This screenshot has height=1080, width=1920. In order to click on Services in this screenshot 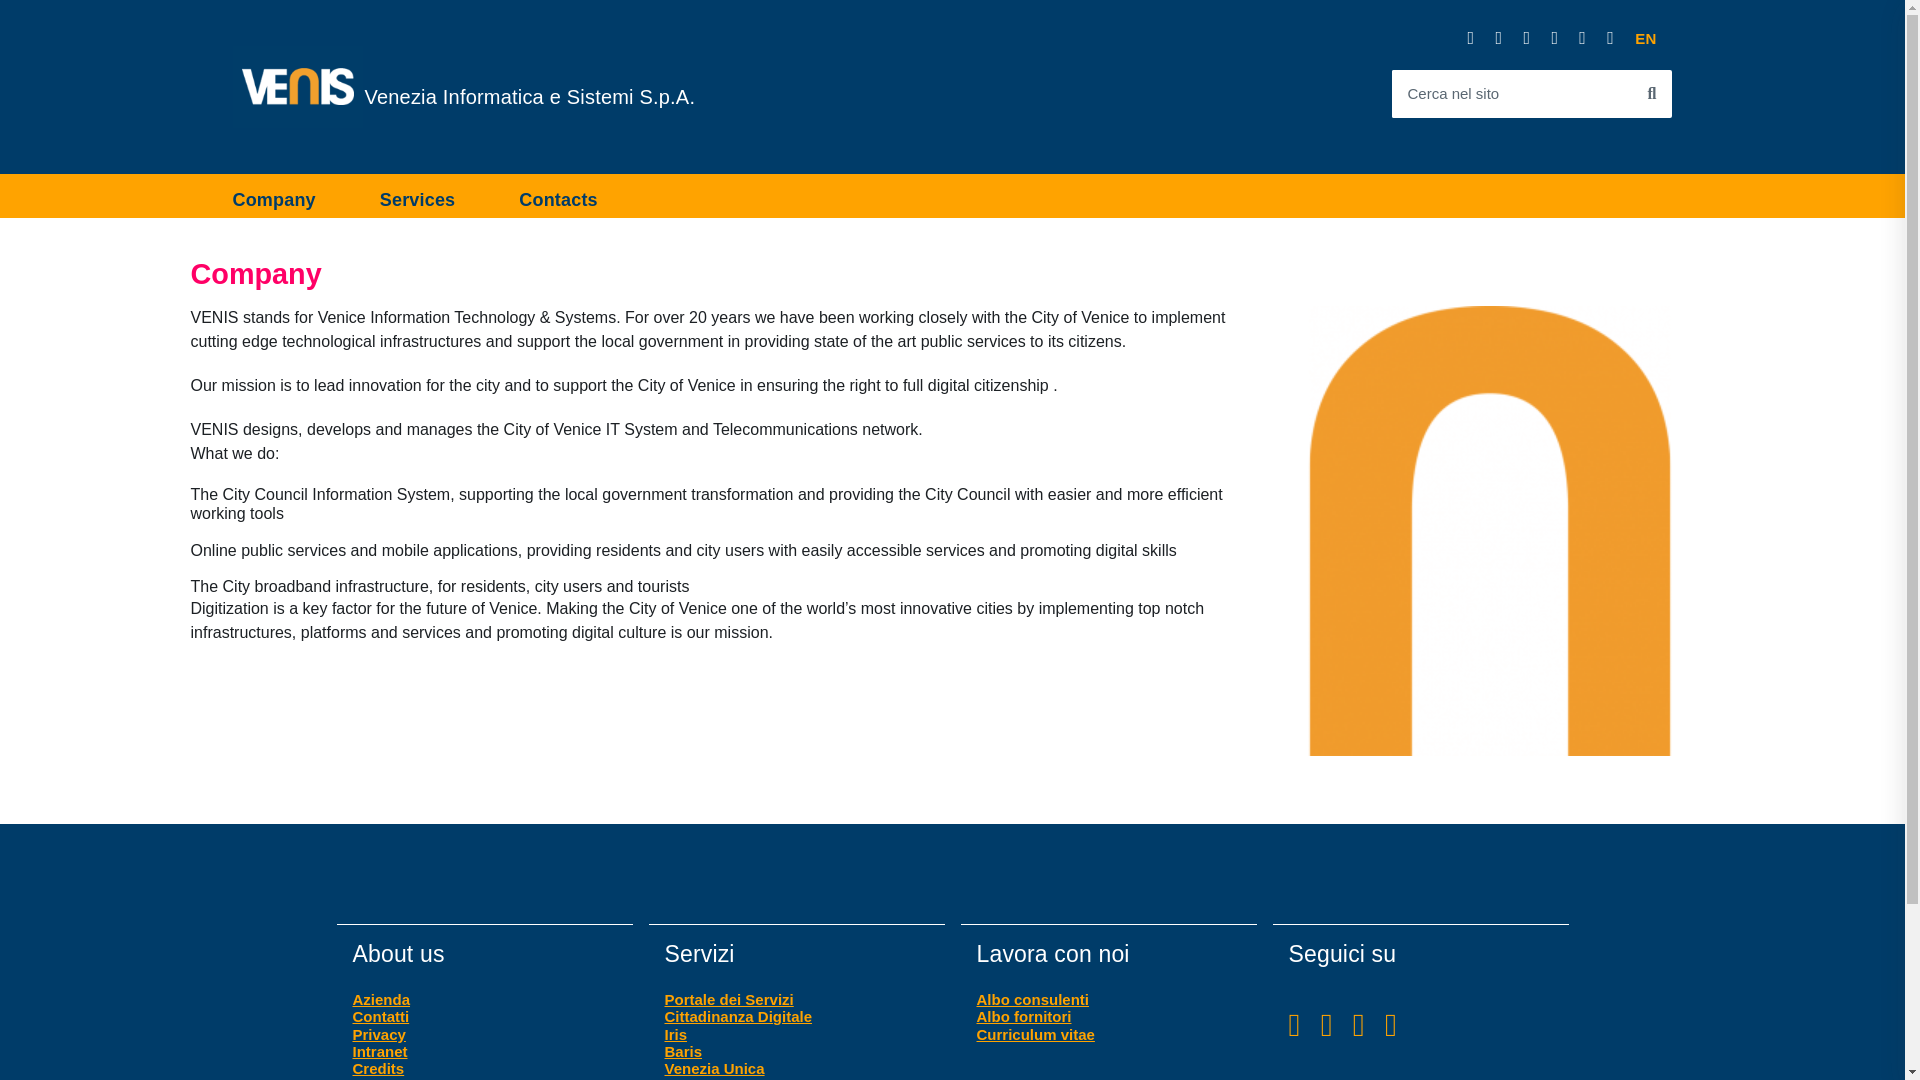, I will do `click(1645, 38)`.